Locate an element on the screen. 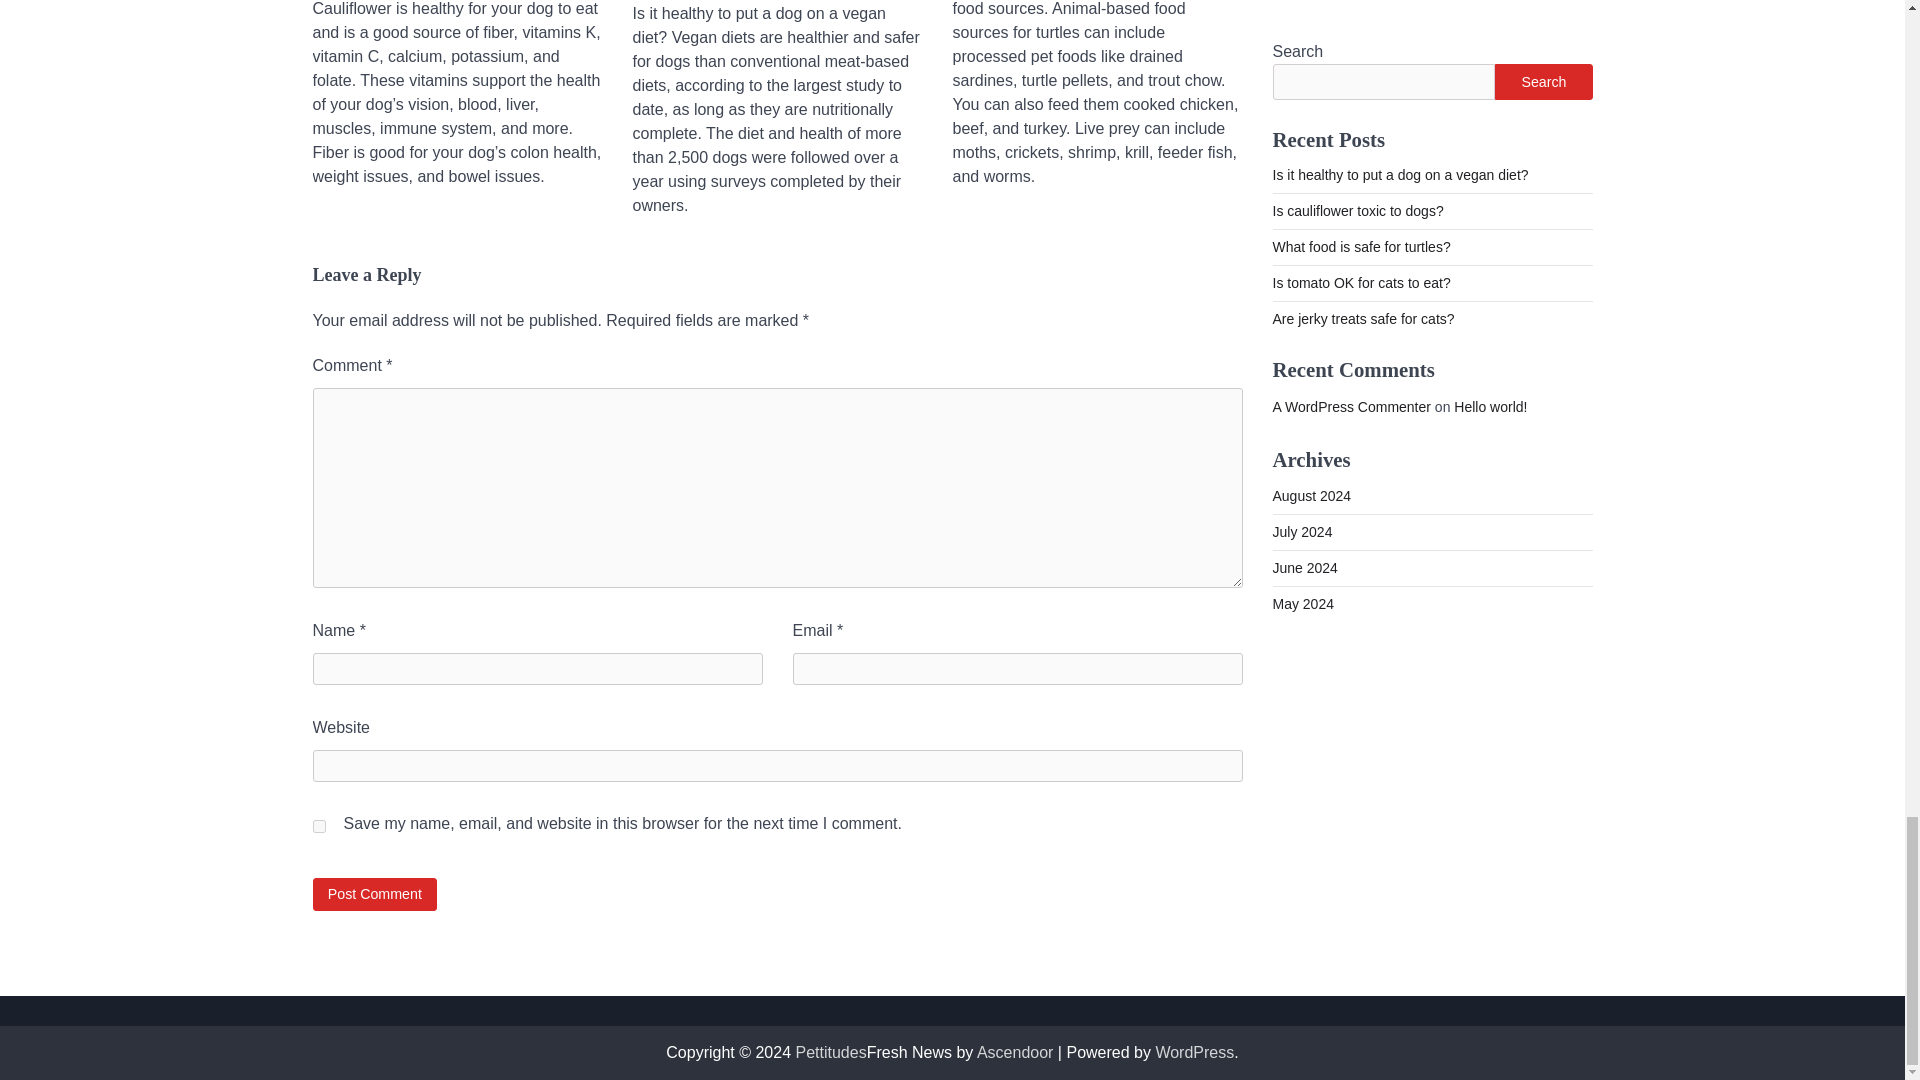 This screenshot has width=1920, height=1080. Post Comment is located at coordinates (374, 894).